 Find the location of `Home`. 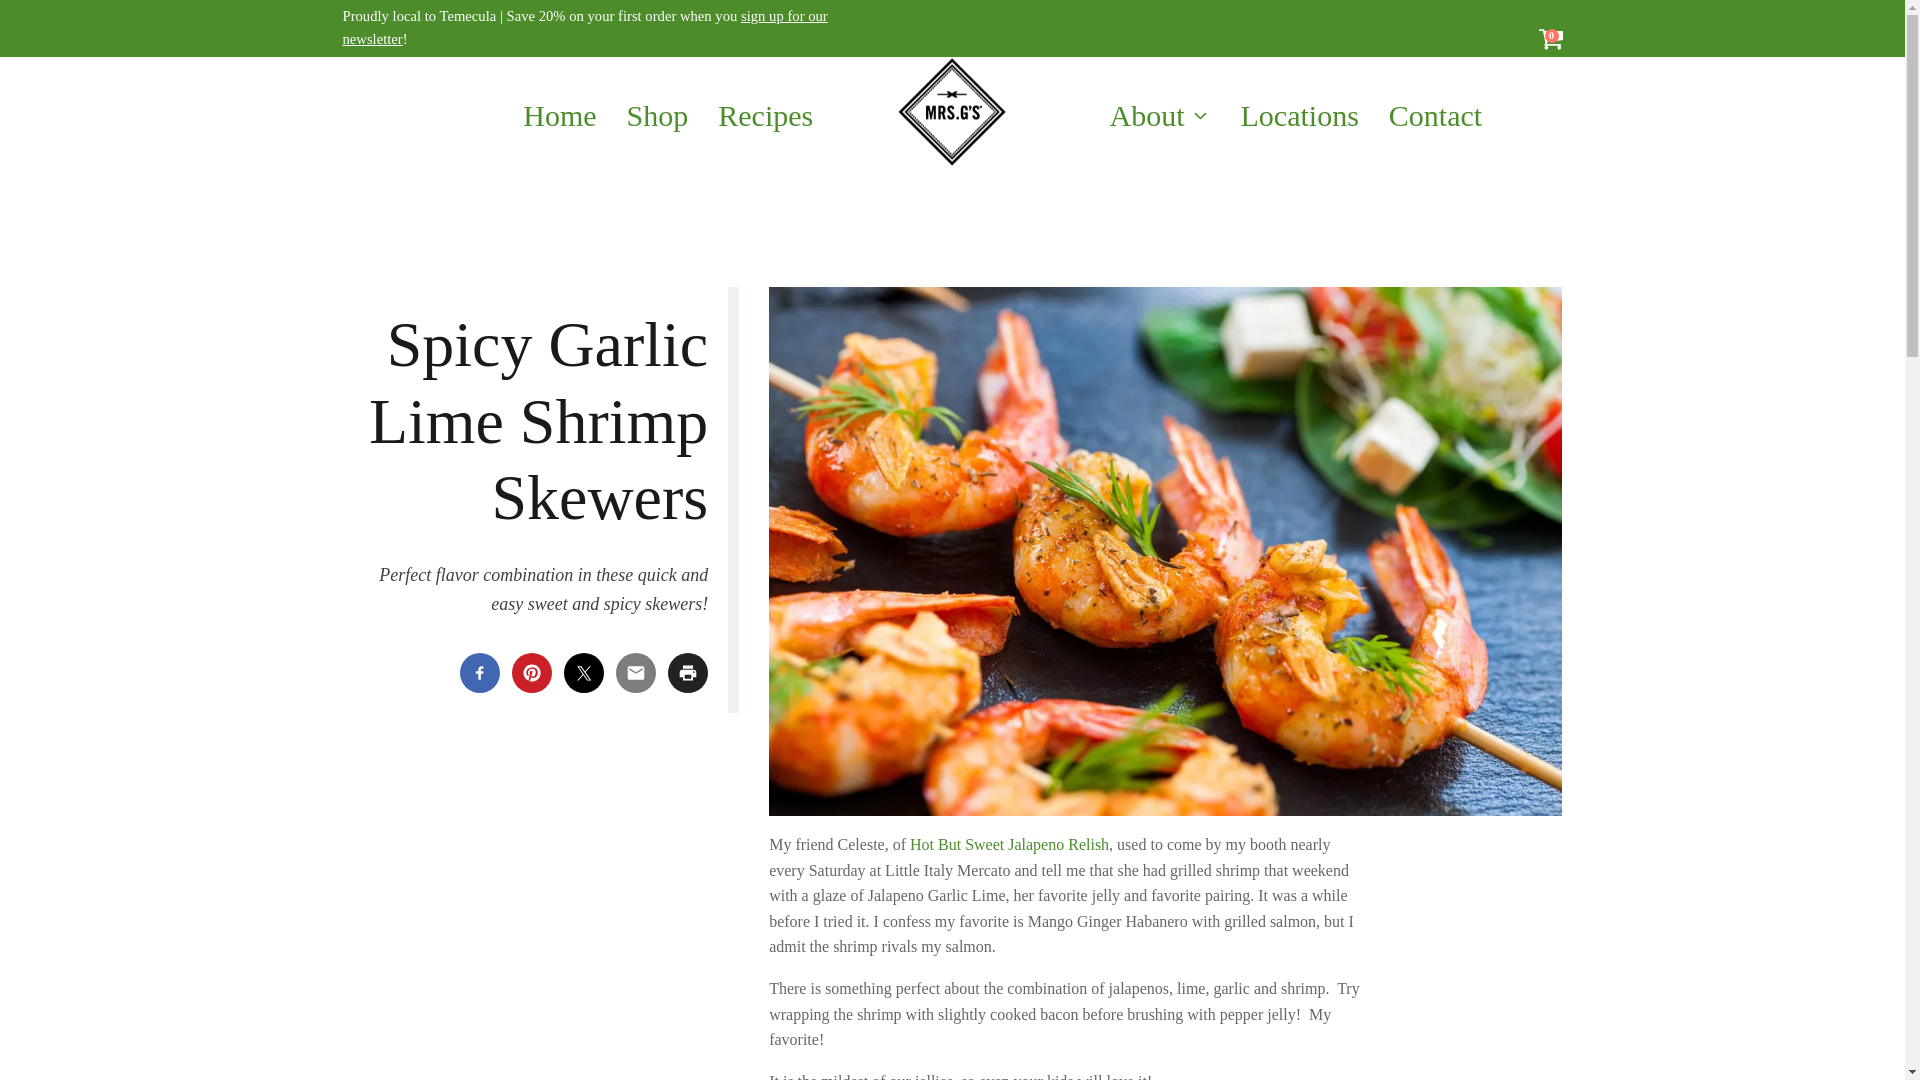

Home is located at coordinates (559, 116).